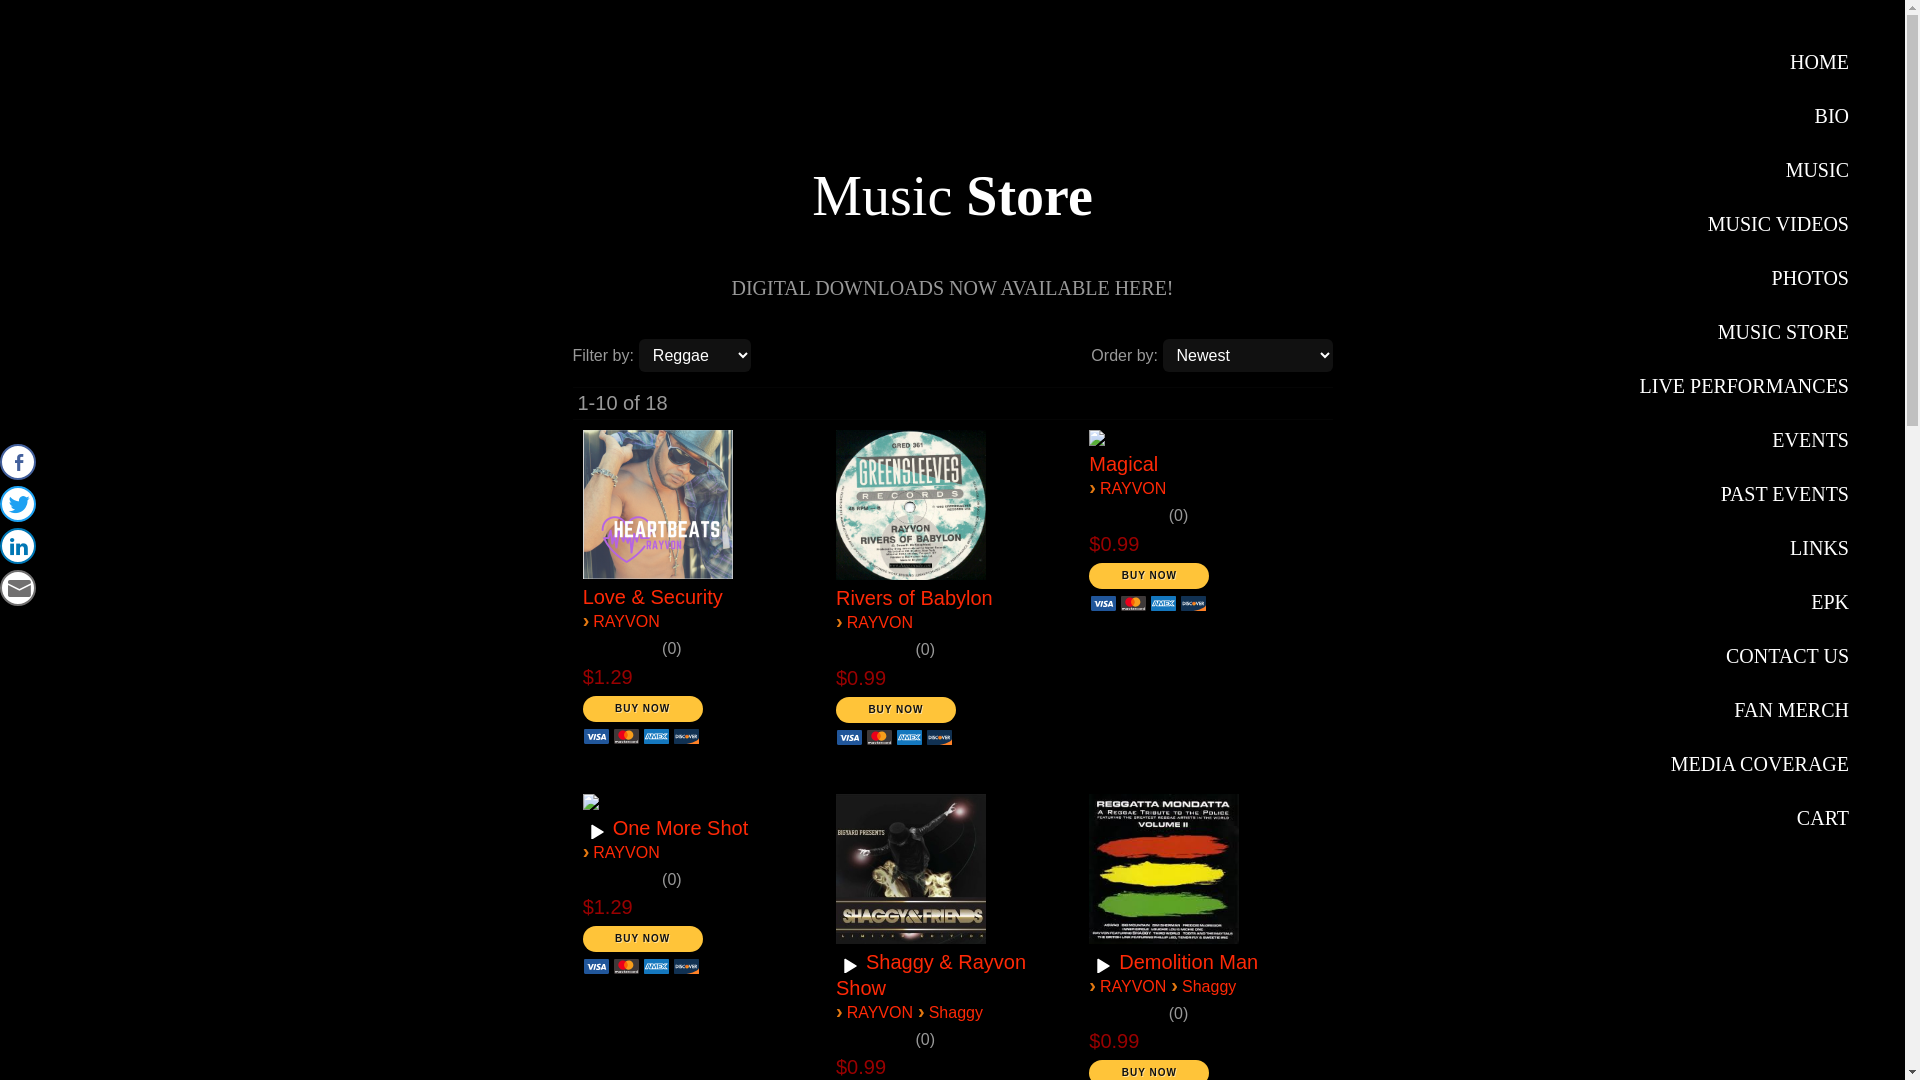 The width and height of the screenshot is (1920, 1080). Describe the element at coordinates (1744, 548) in the screenshot. I see `LINKS` at that location.